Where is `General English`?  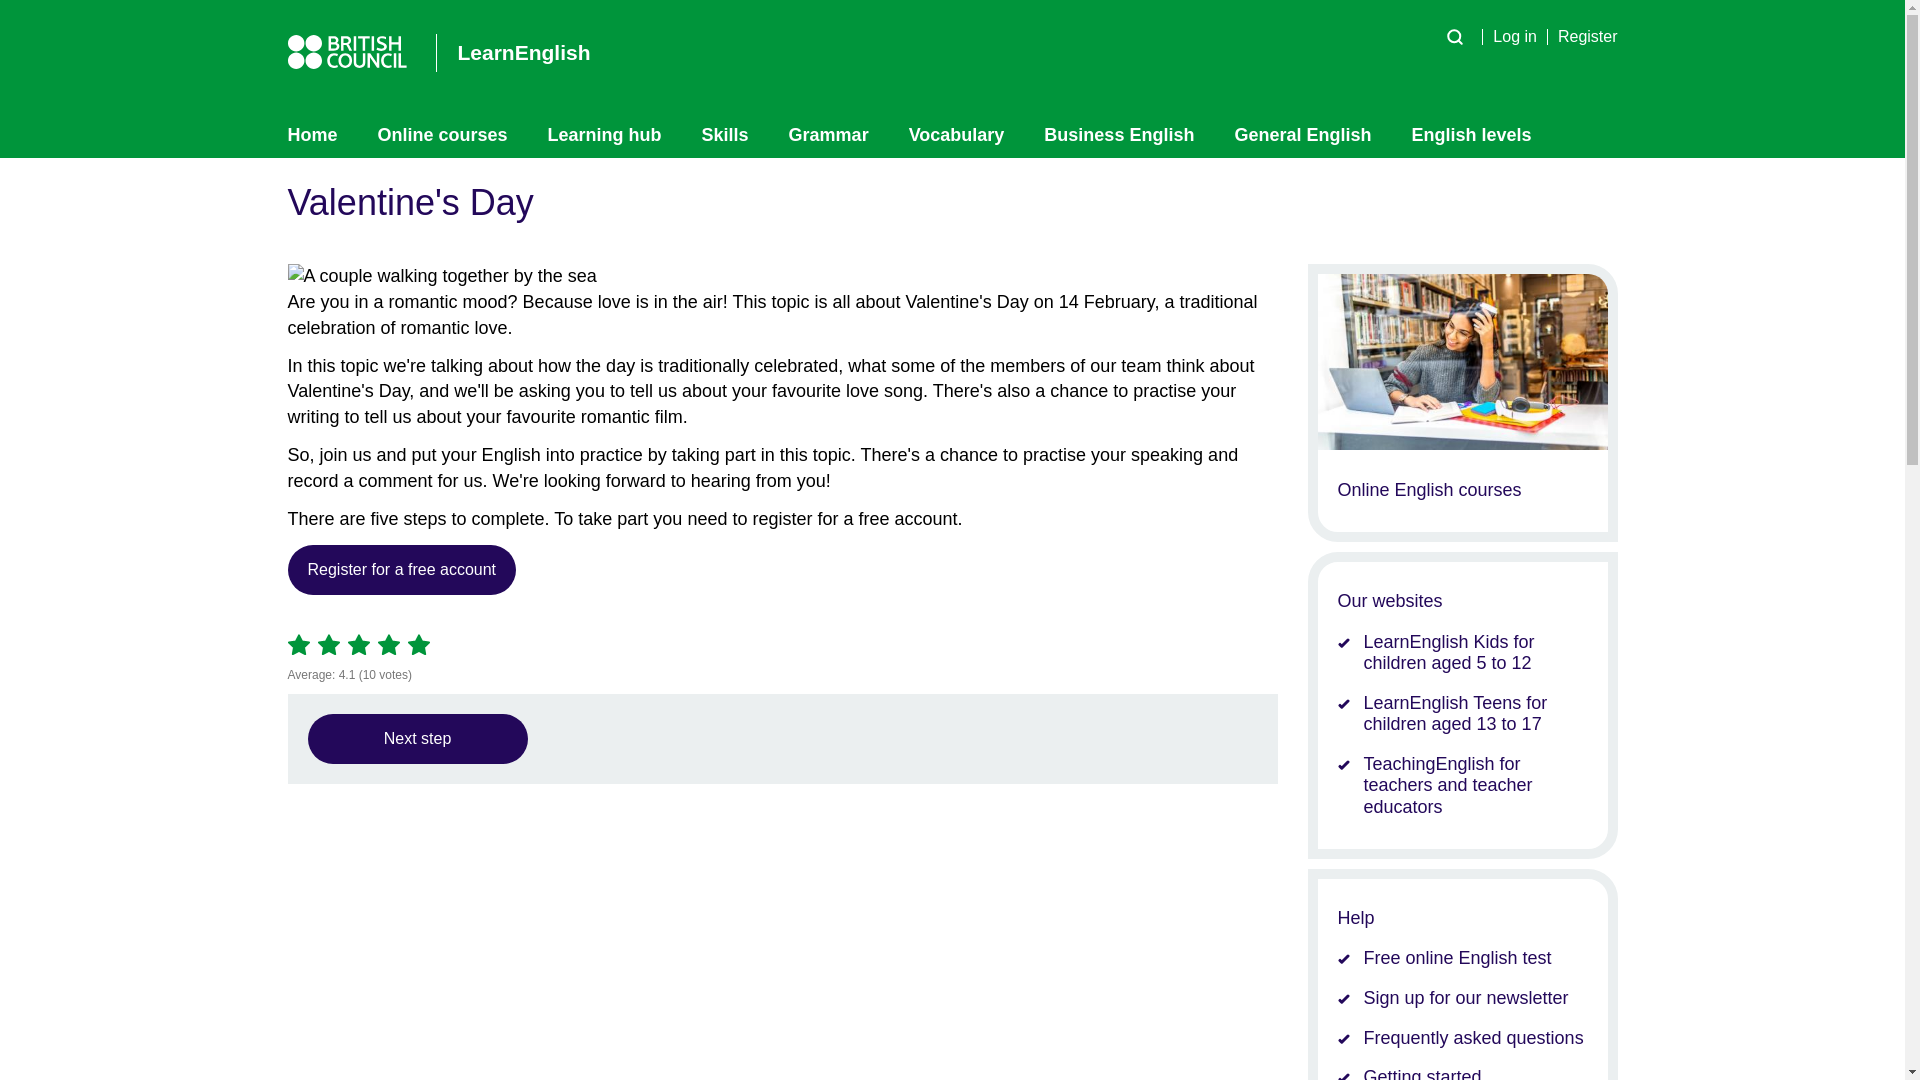 General English is located at coordinates (1302, 135).